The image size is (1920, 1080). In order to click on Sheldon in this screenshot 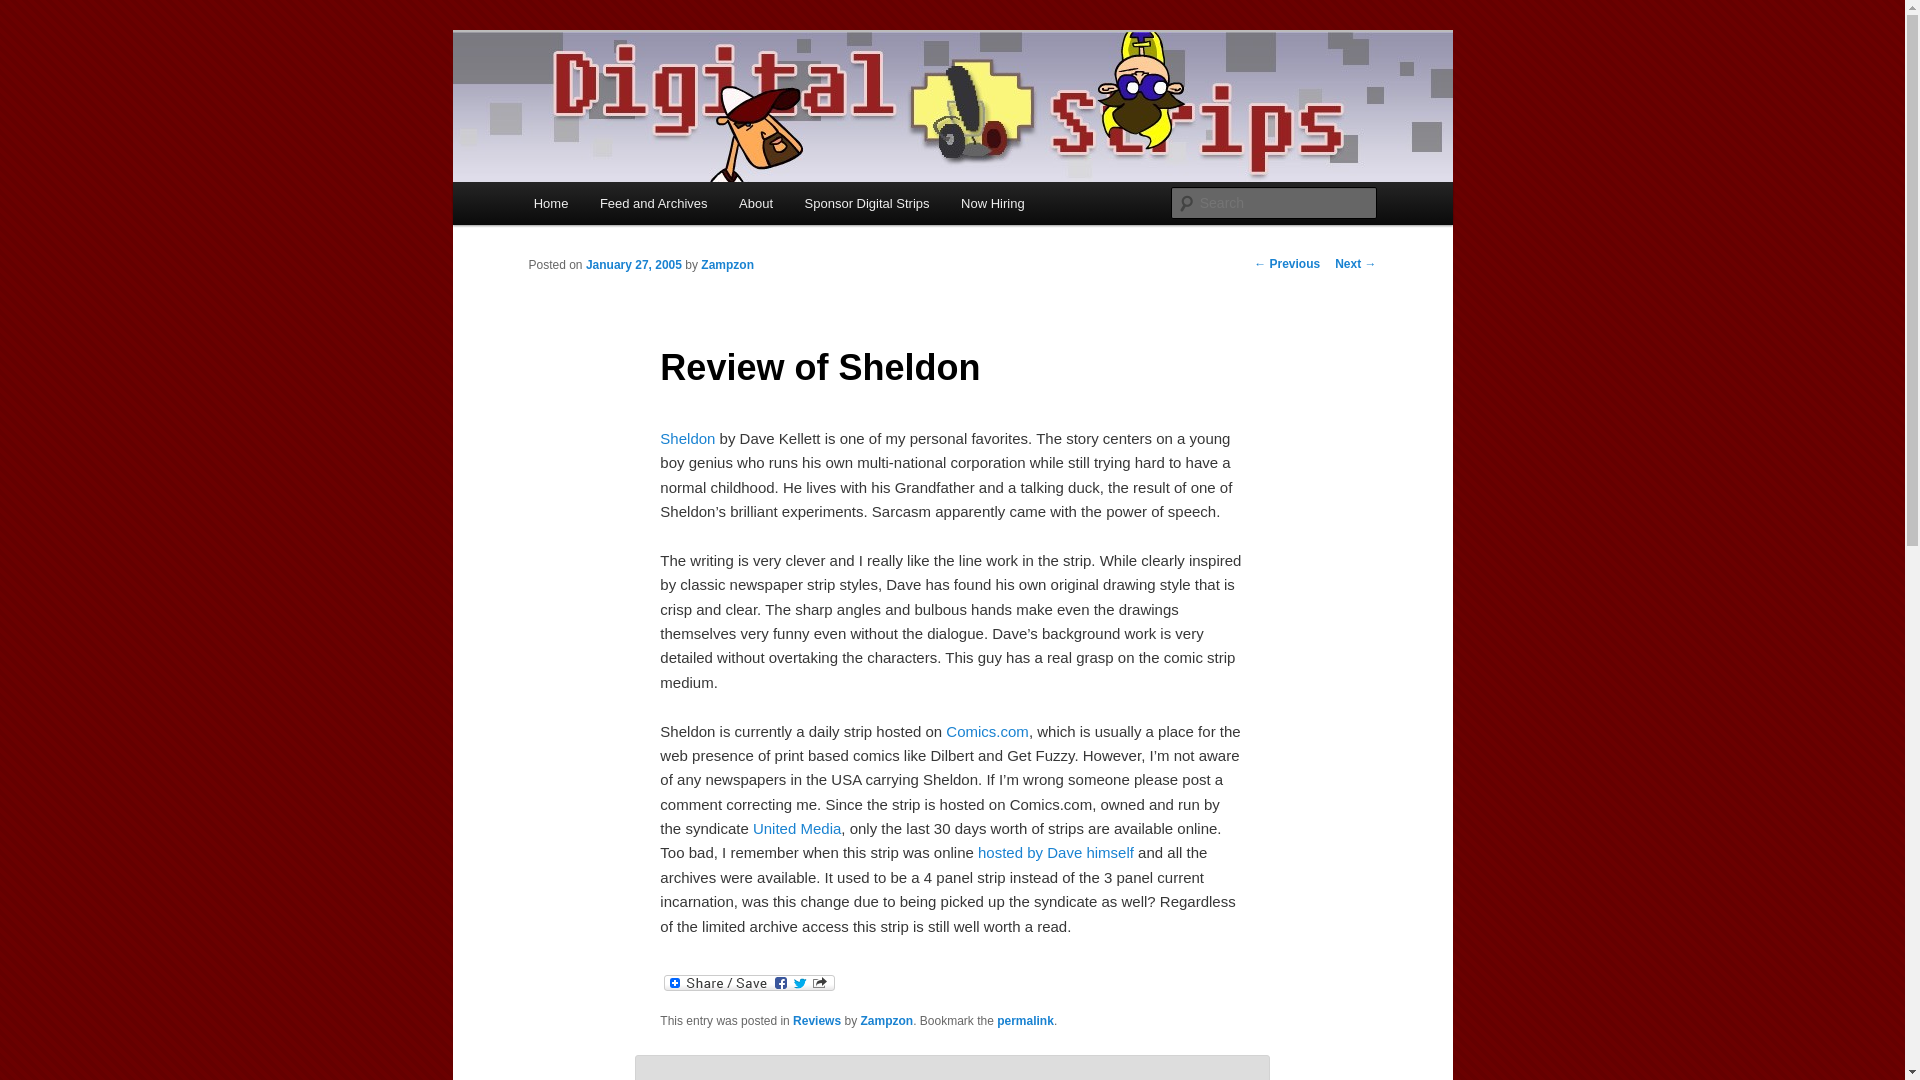, I will do `click(687, 438)`.